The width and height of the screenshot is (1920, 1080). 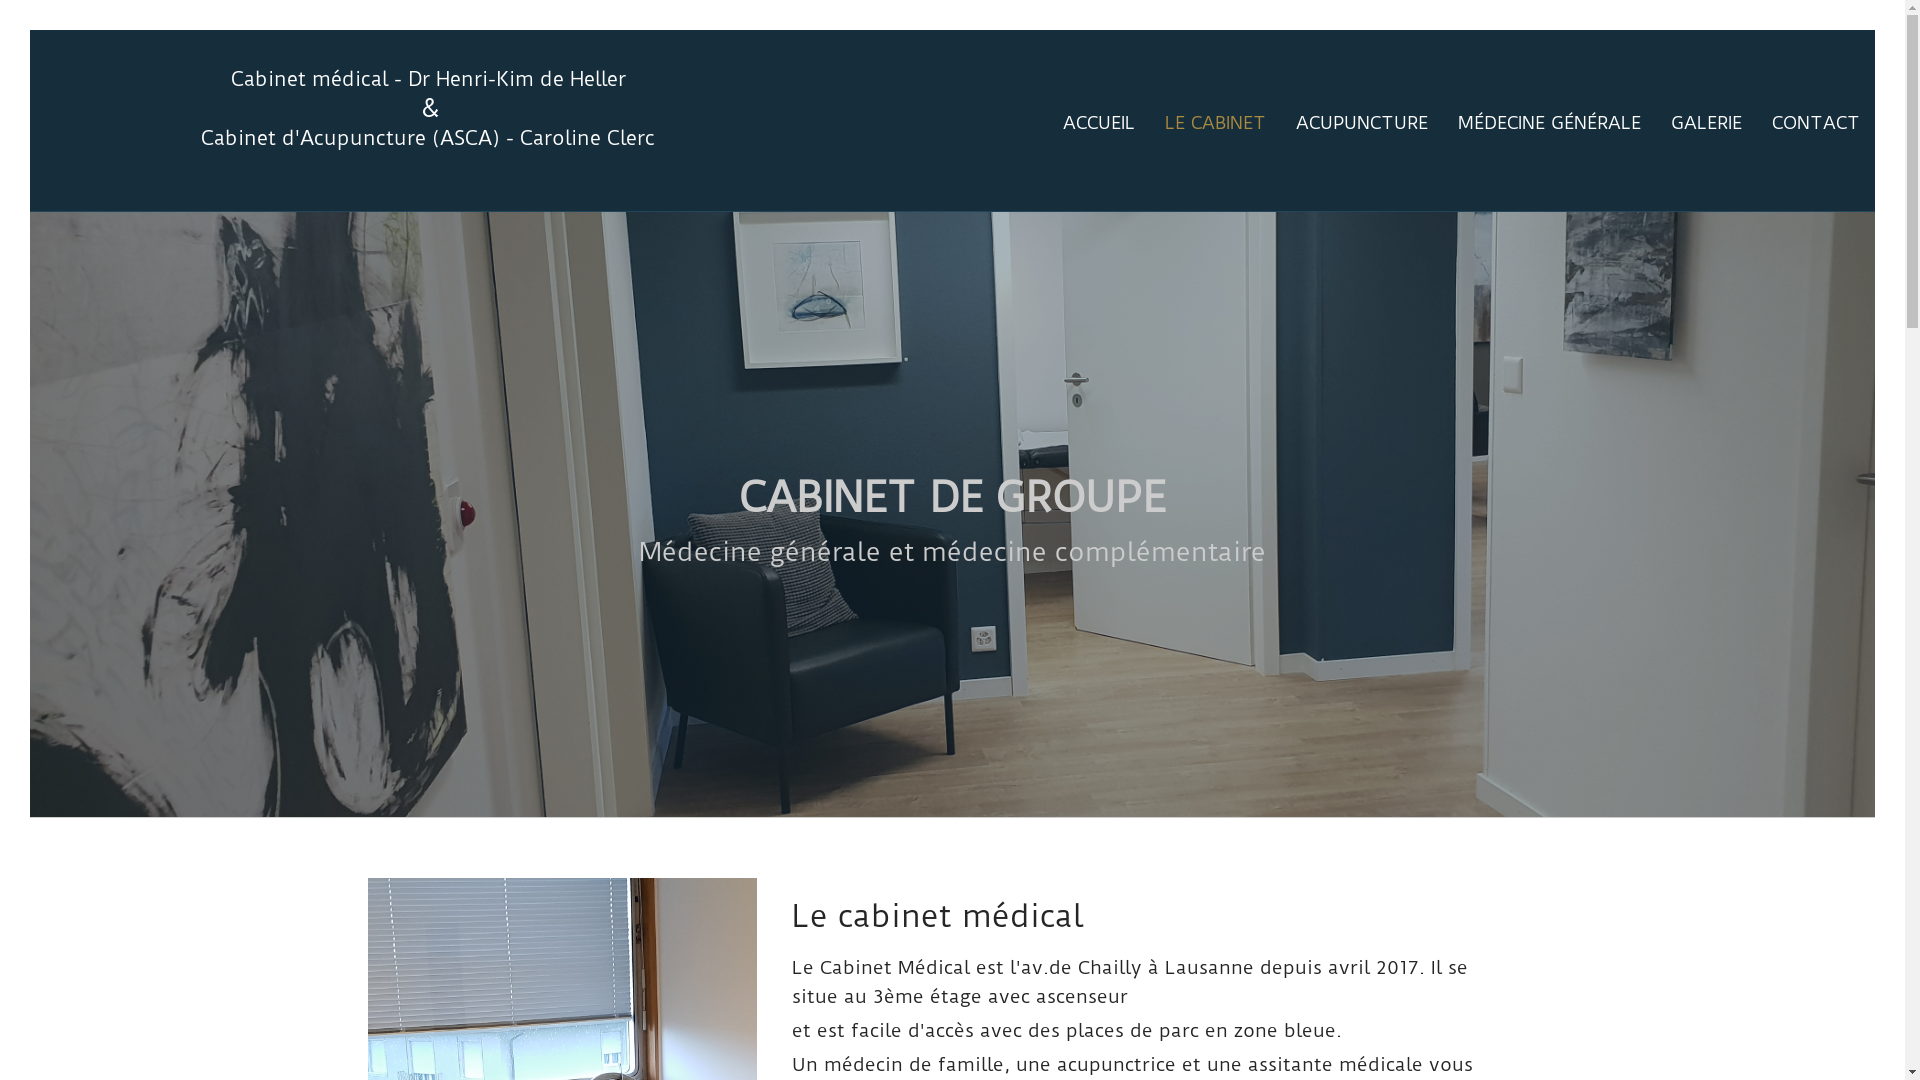 What do you see at coordinates (1216, 124) in the screenshot?
I see `LE CABINET` at bounding box center [1216, 124].